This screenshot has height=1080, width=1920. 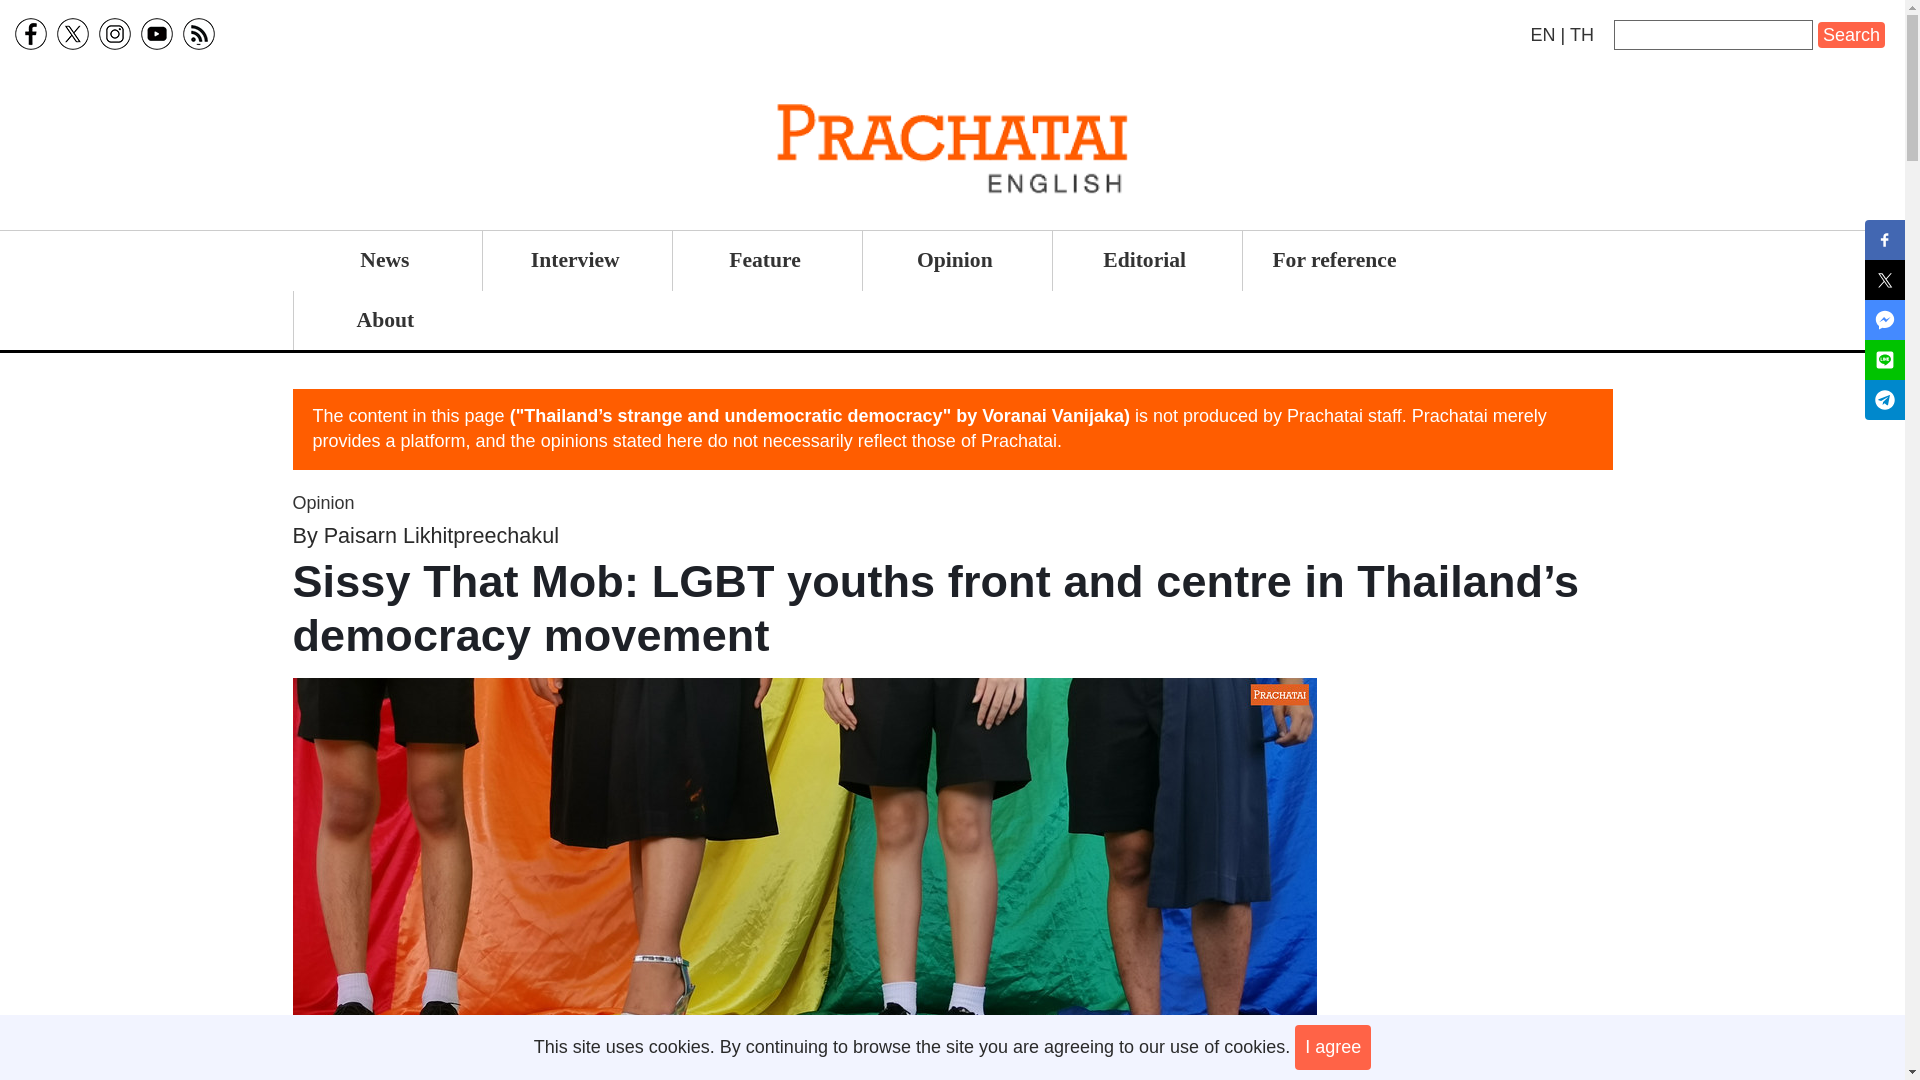 What do you see at coordinates (198, 34) in the screenshot?
I see `Prachatai English Feed Update` at bounding box center [198, 34].